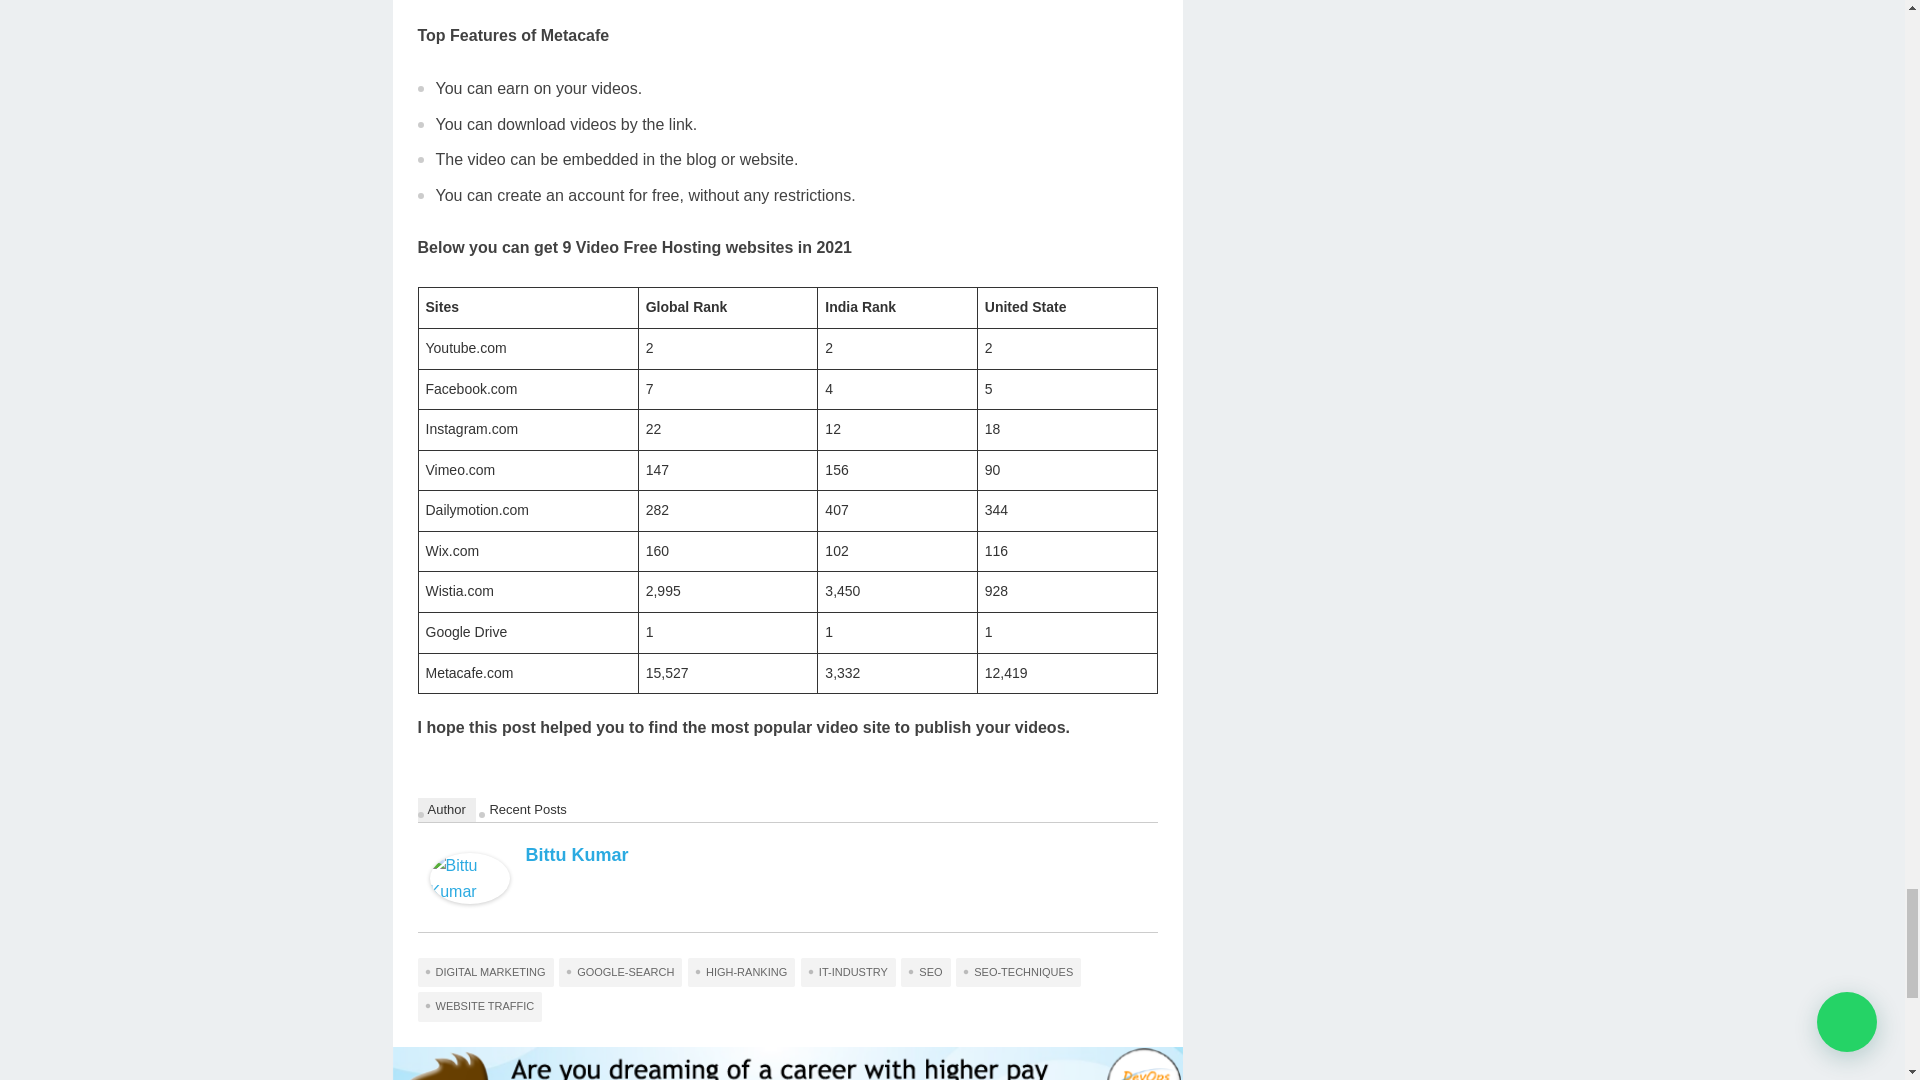 The image size is (1920, 1080). Describe the element at coordinates (447, 810) in the screenshot. I see `Author` at that location.